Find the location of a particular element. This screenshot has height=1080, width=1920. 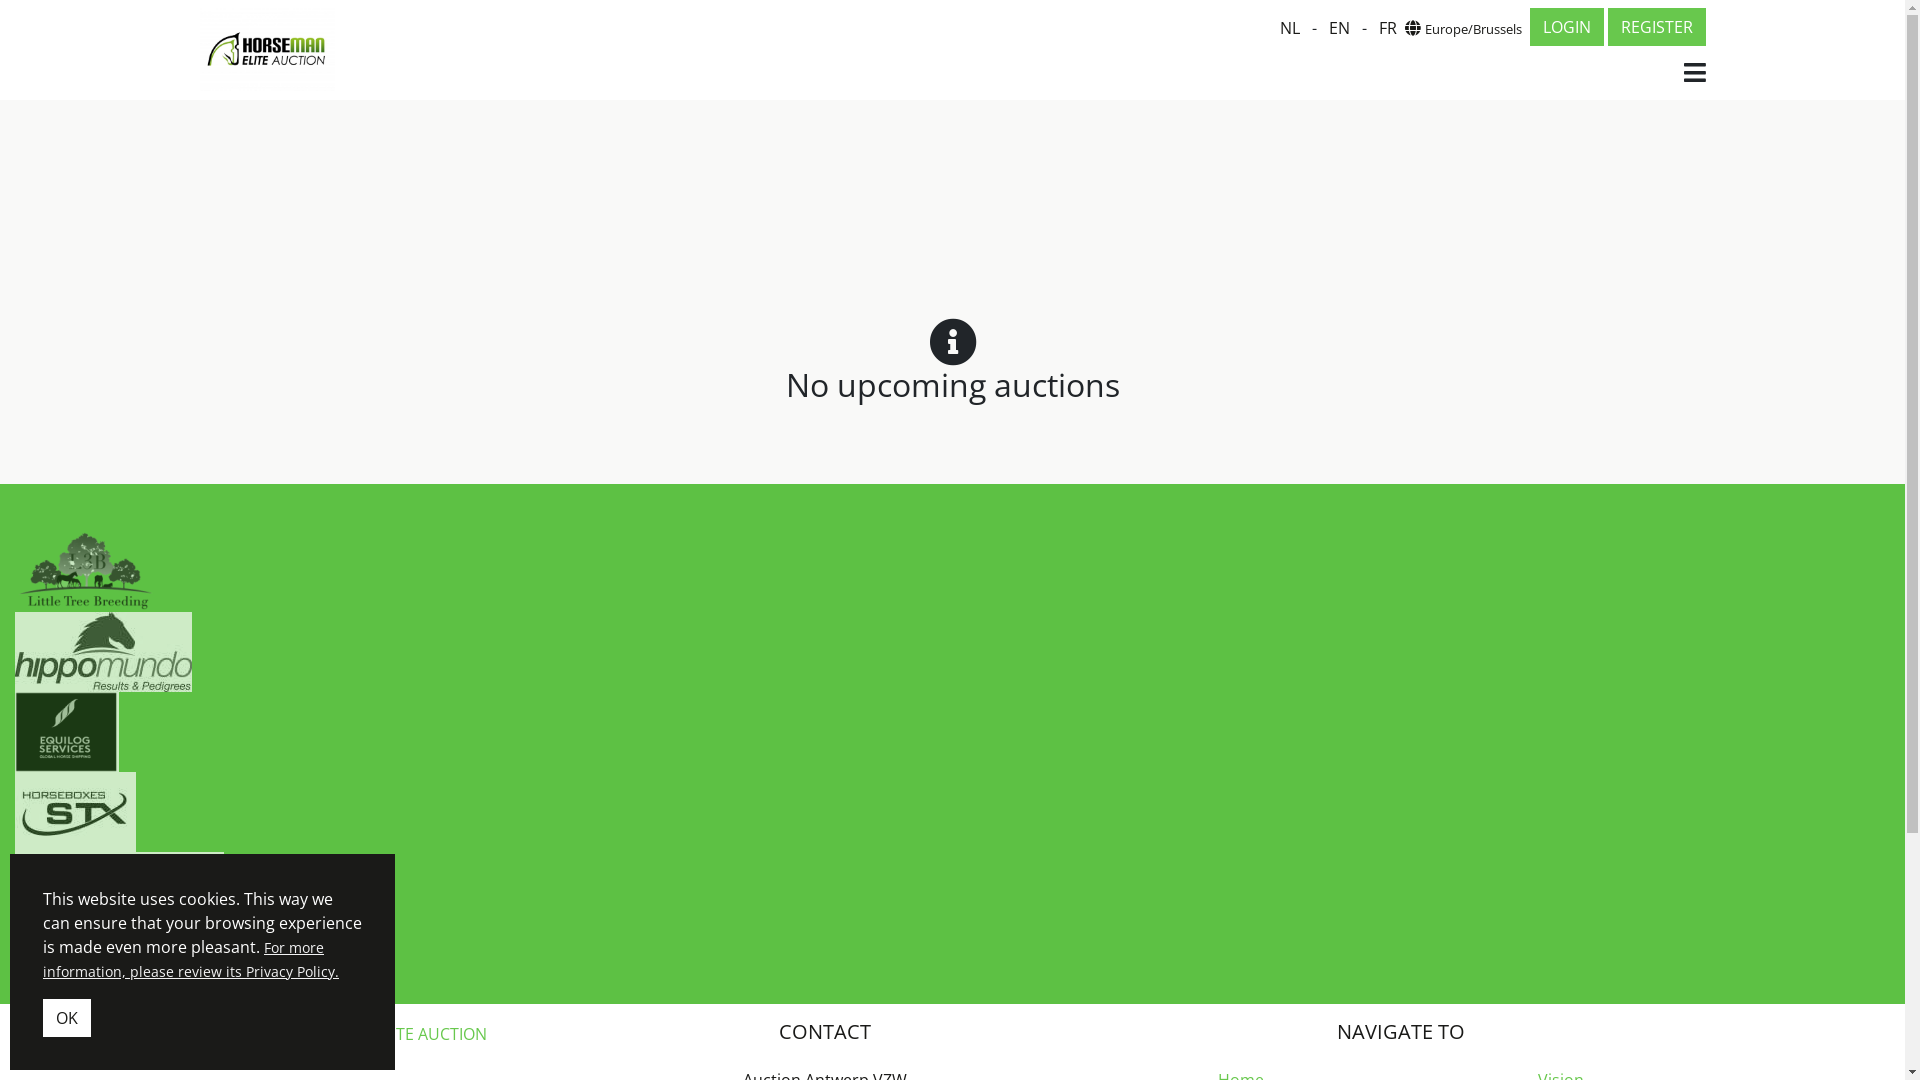

OK is located at coordinates (67, 1018).